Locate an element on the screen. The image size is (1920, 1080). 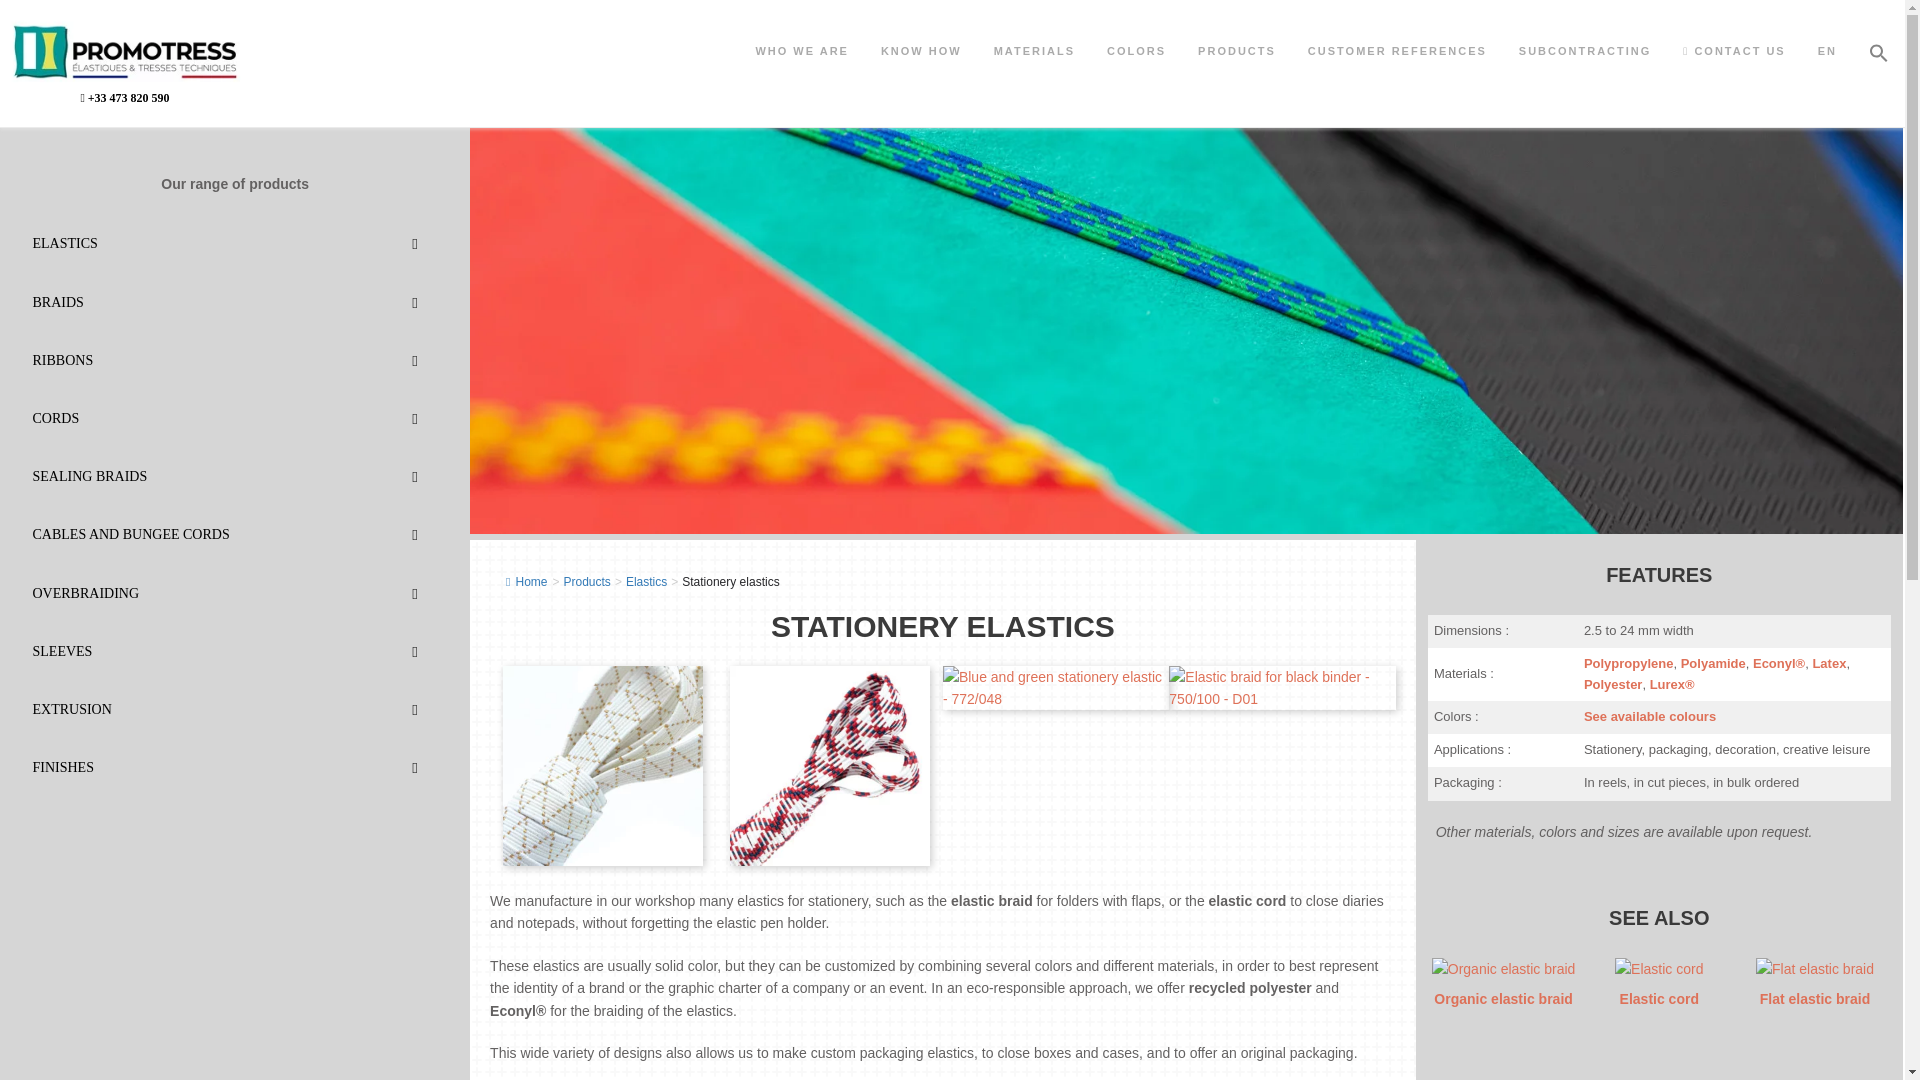
PRODUCTS is located at coordinates (1237, 52).